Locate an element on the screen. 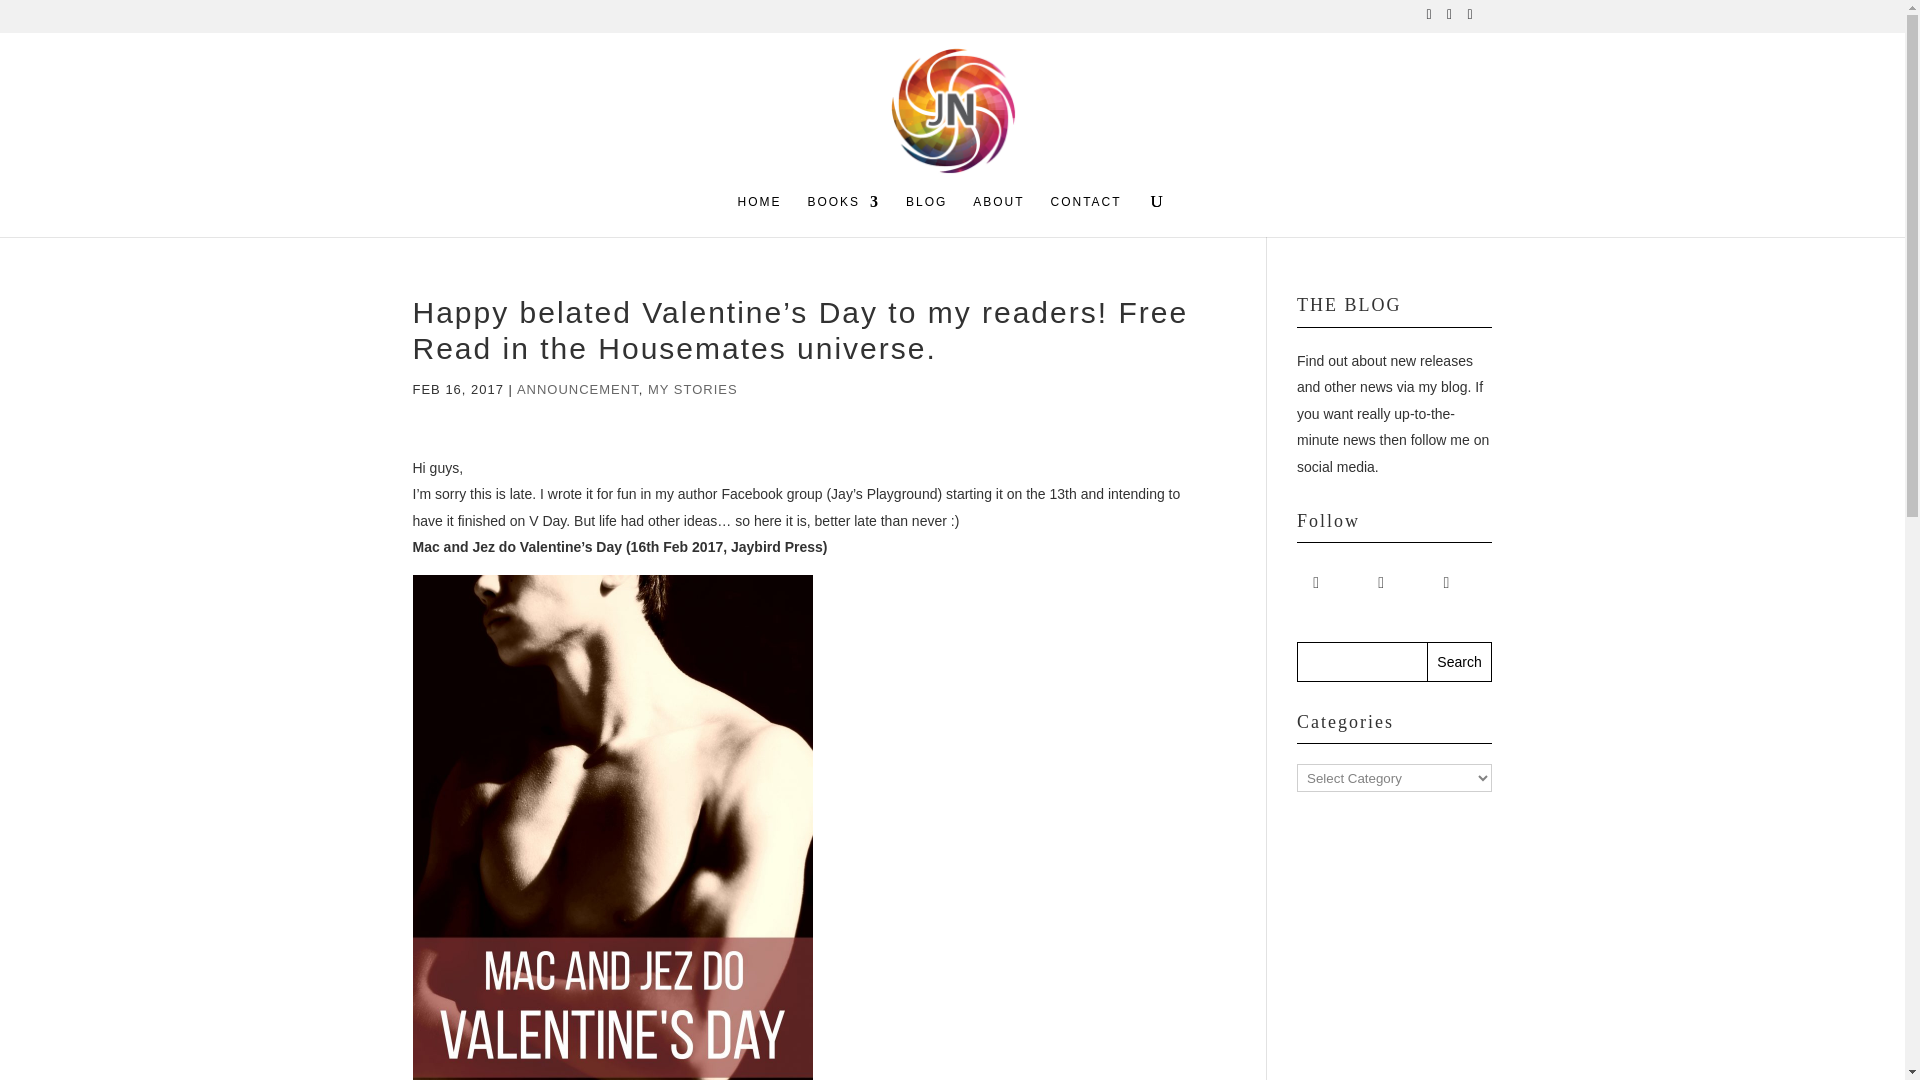 The height and width of the screenshot is (1080, 1920). ABOUT is located at coordinates (998, 215).